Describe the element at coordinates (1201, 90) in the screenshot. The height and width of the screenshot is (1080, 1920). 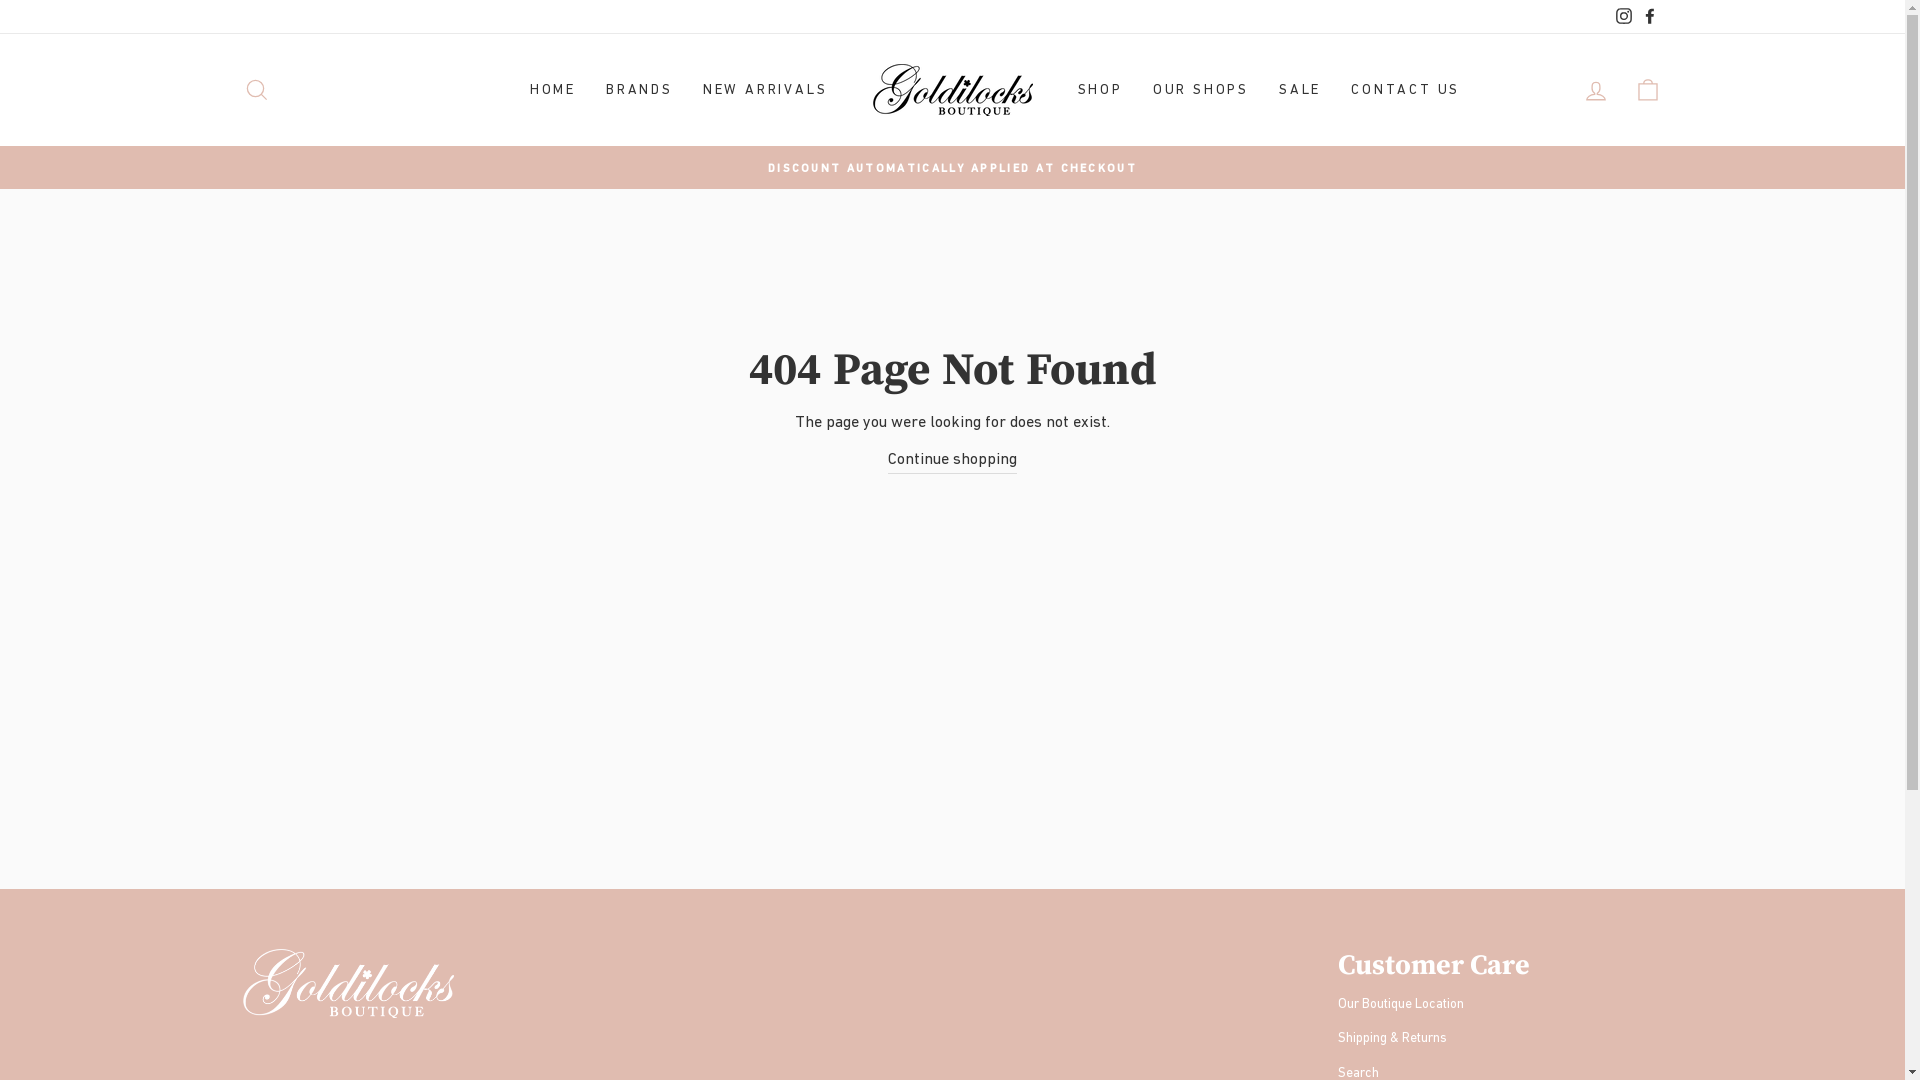
I see `OUR SHOPS` at that location.